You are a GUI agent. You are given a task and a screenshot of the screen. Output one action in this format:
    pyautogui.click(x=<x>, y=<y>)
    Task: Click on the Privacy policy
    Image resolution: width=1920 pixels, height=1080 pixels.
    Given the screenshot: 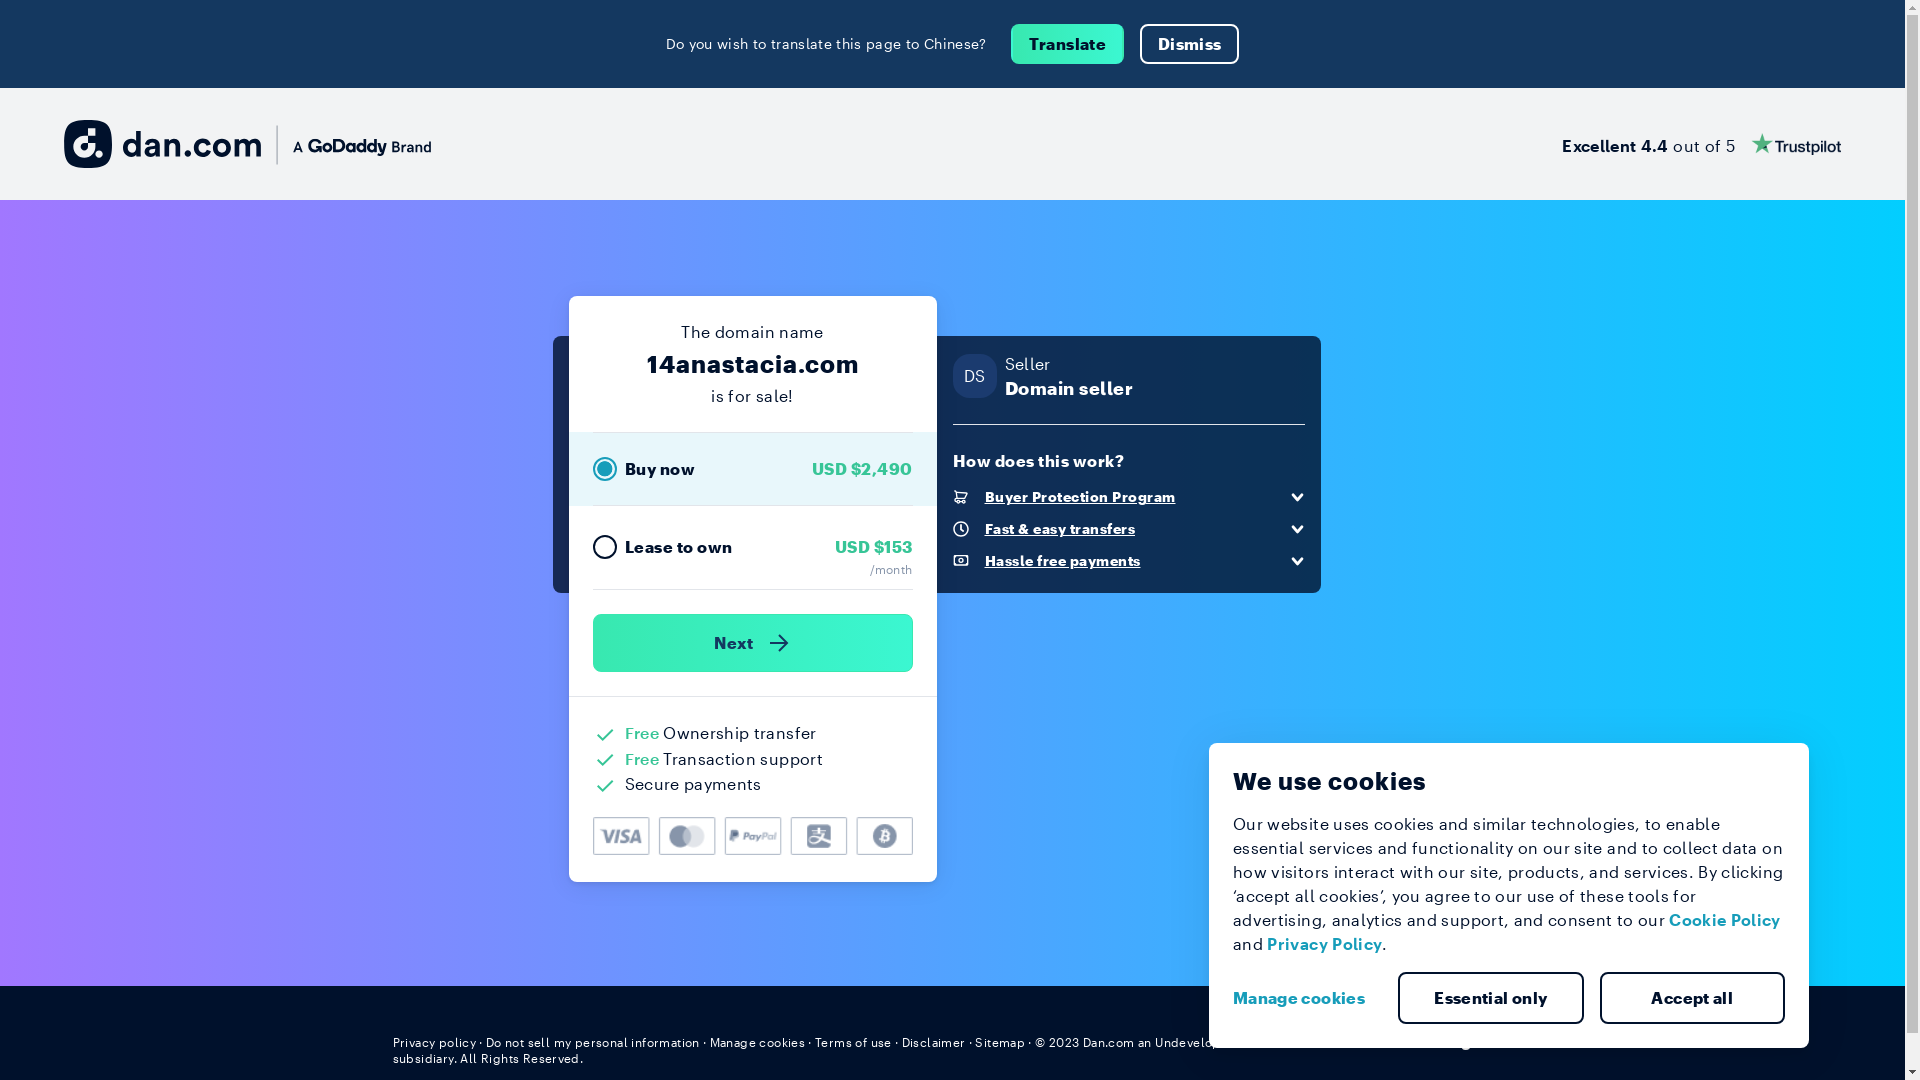 What is the action you would take?
    pyautogui.click(x=434, y=1042)
    